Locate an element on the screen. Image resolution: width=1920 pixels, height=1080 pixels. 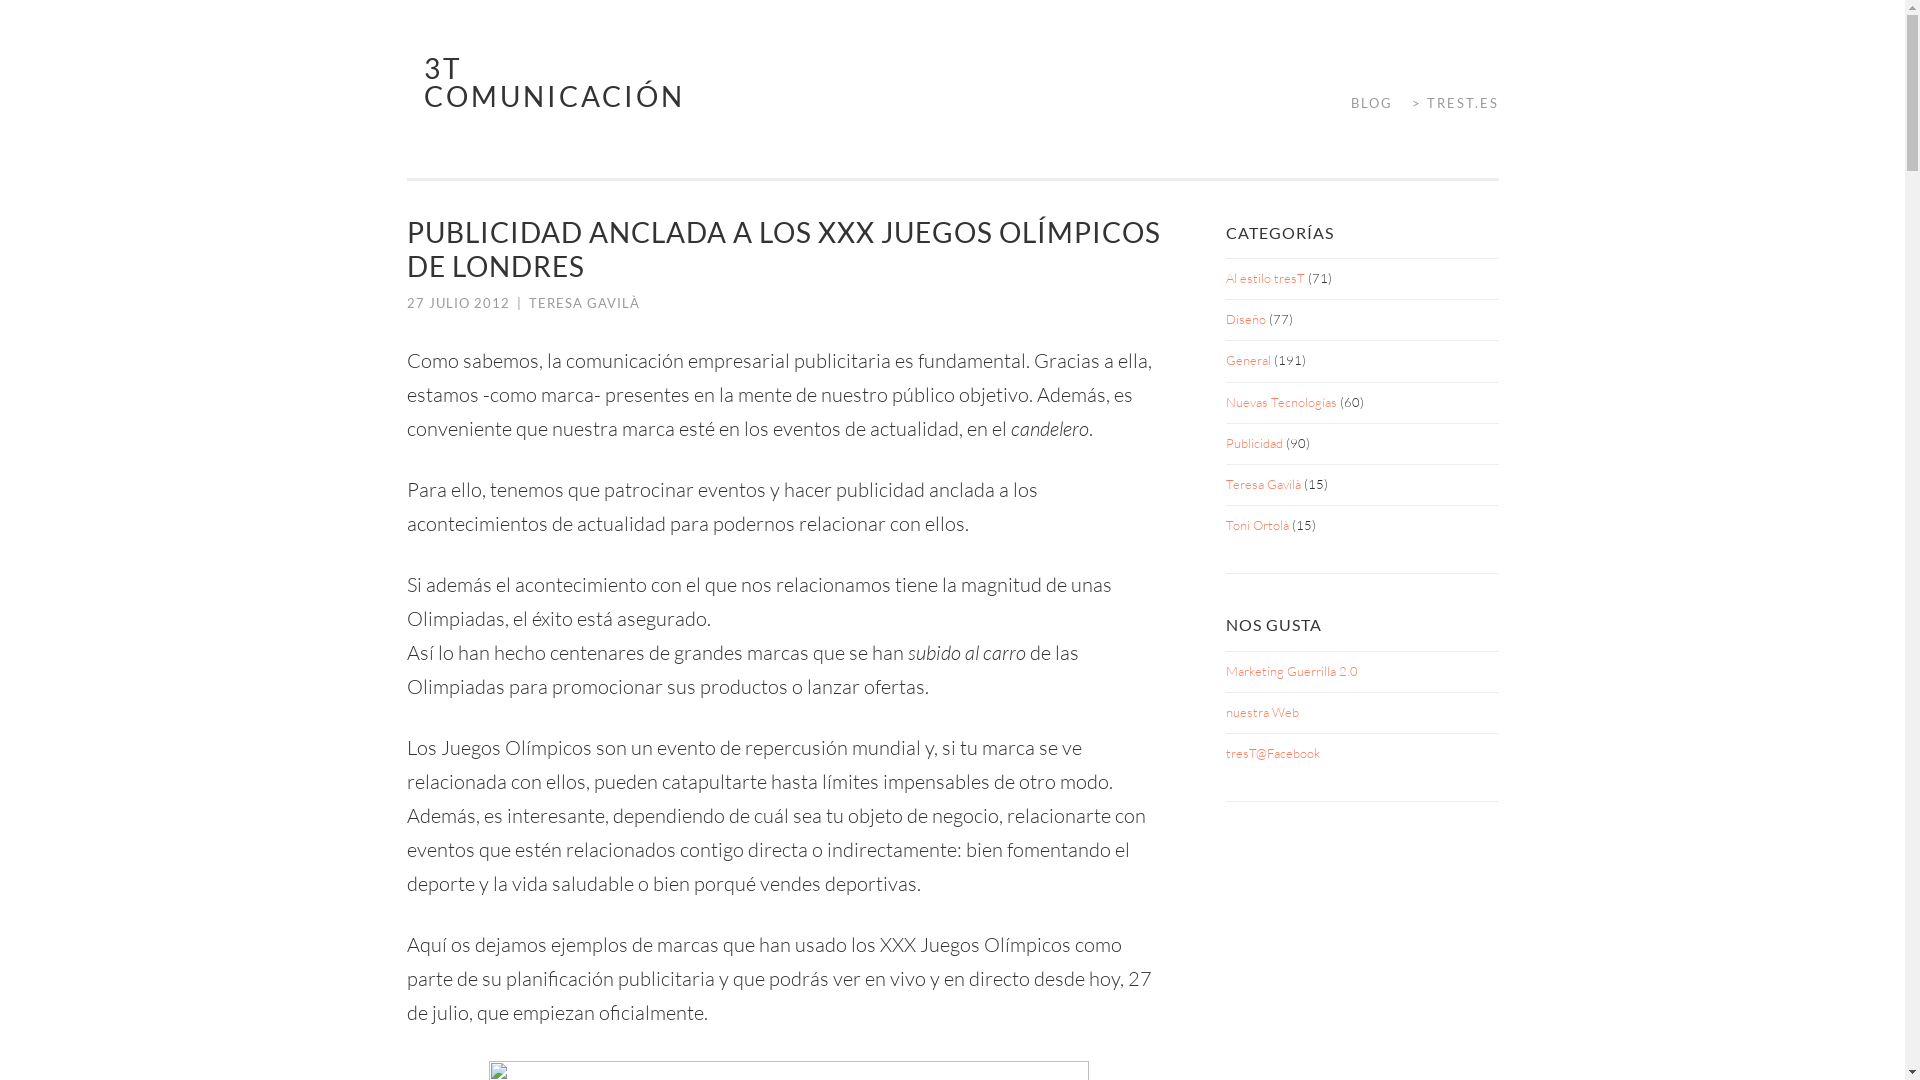
tresT@Facebook is located at coordinates (1273, 753).